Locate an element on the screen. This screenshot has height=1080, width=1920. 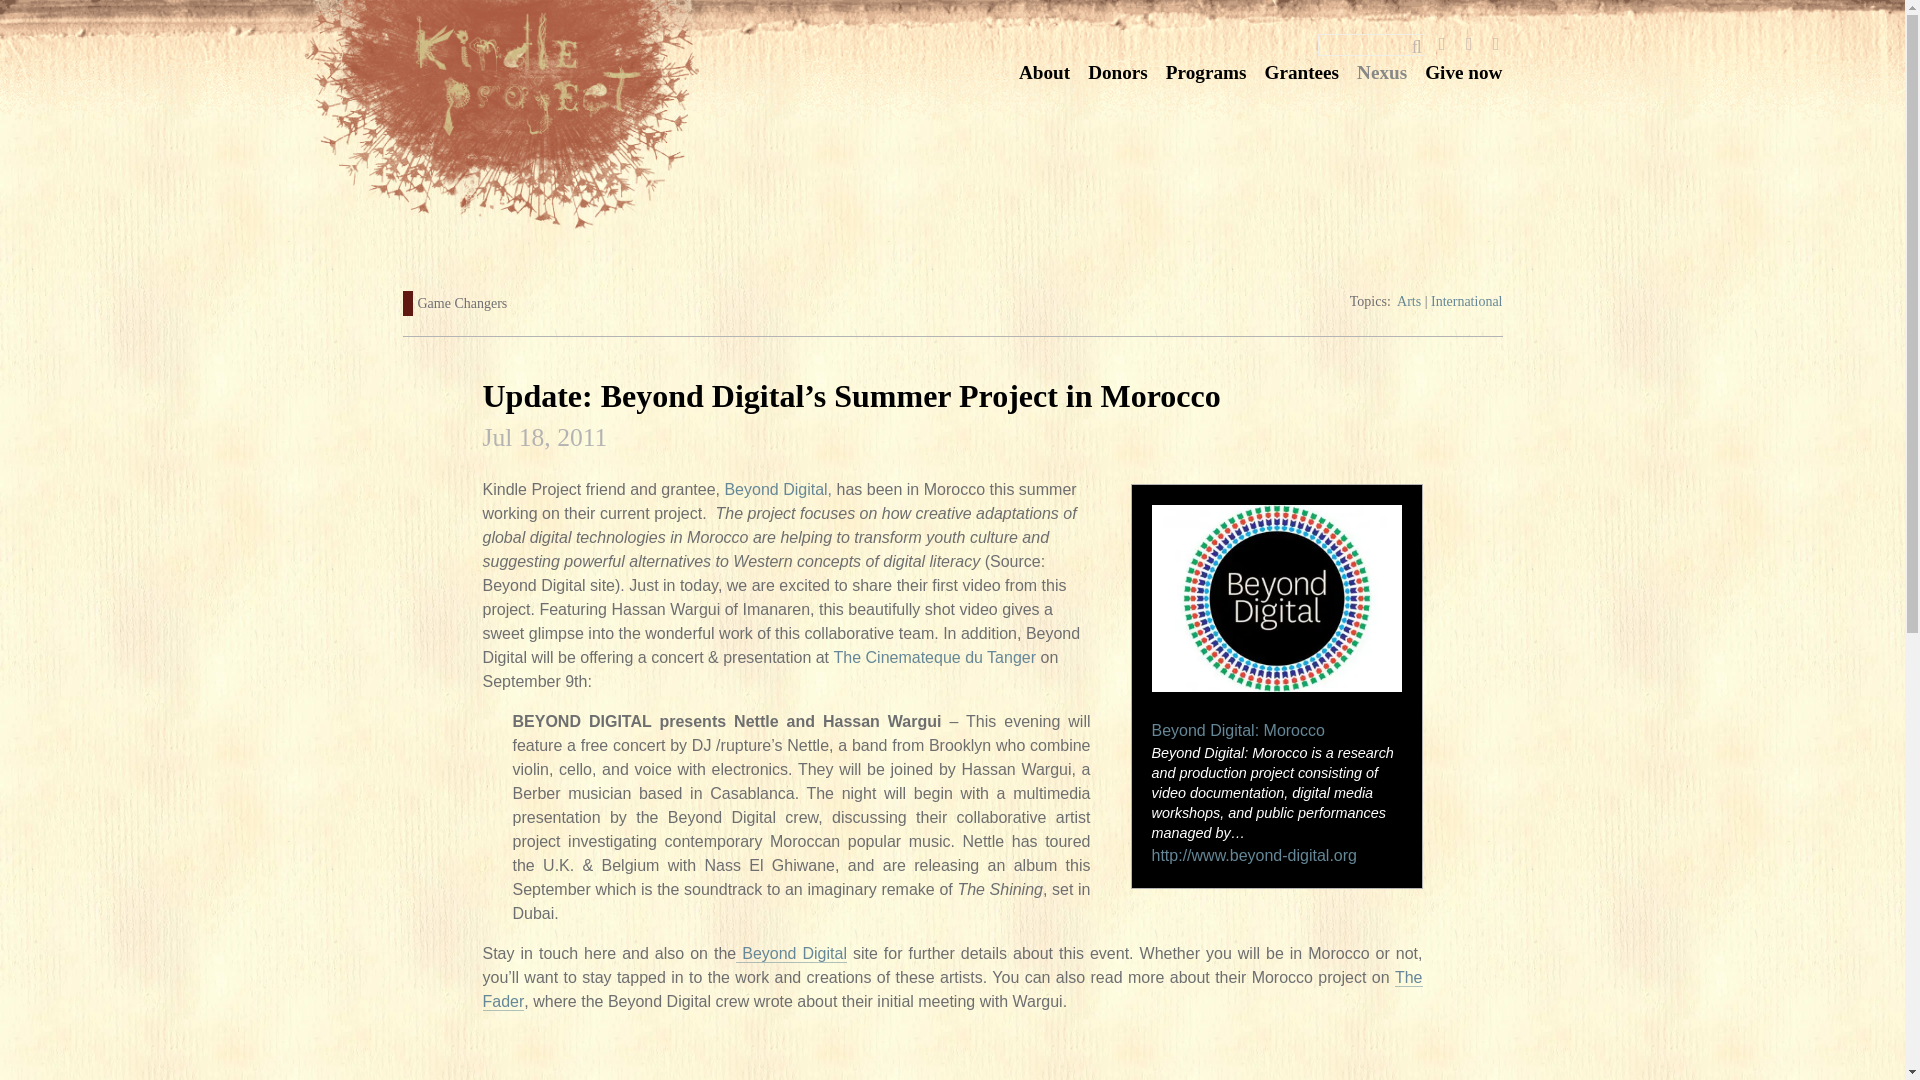
Give now is located at coordinates (1462, 73).